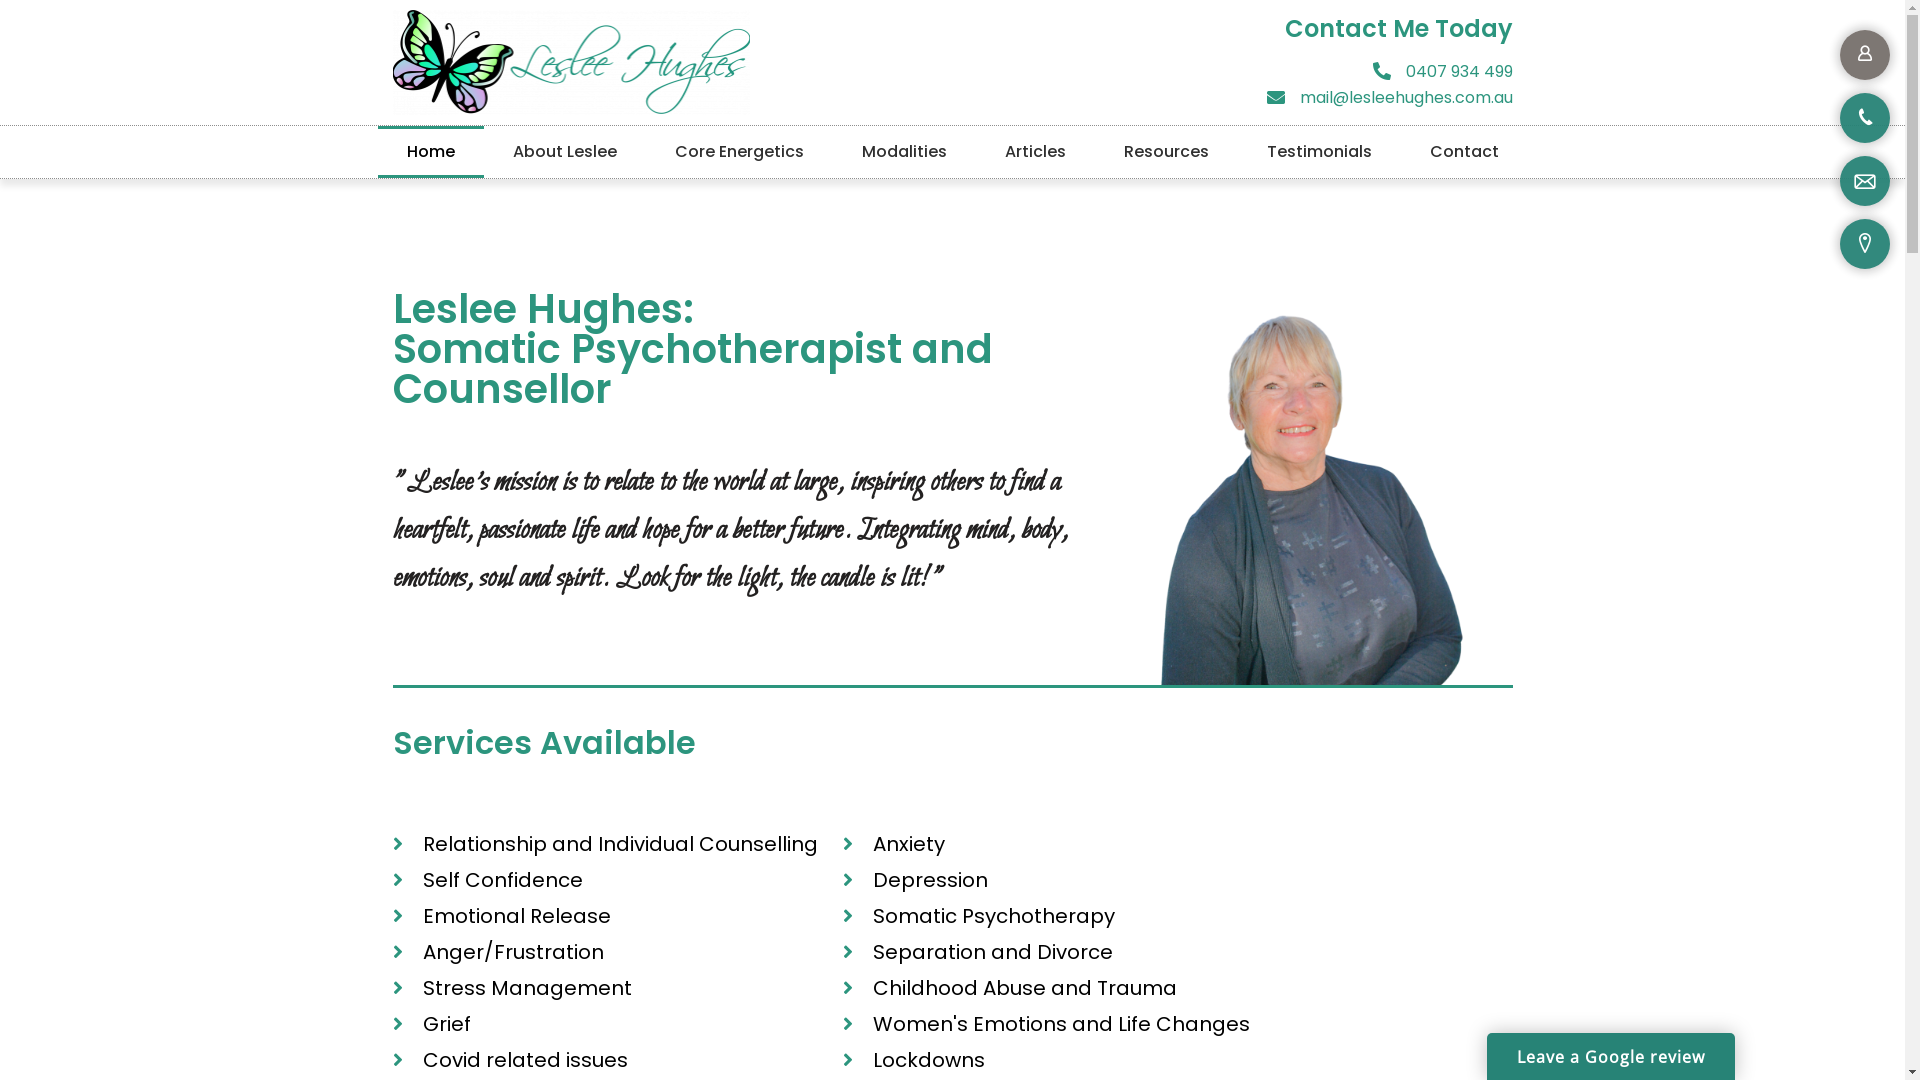  Describe the element at coordinates (1166, 152) in the screenshot. I see `Resources` at that location.